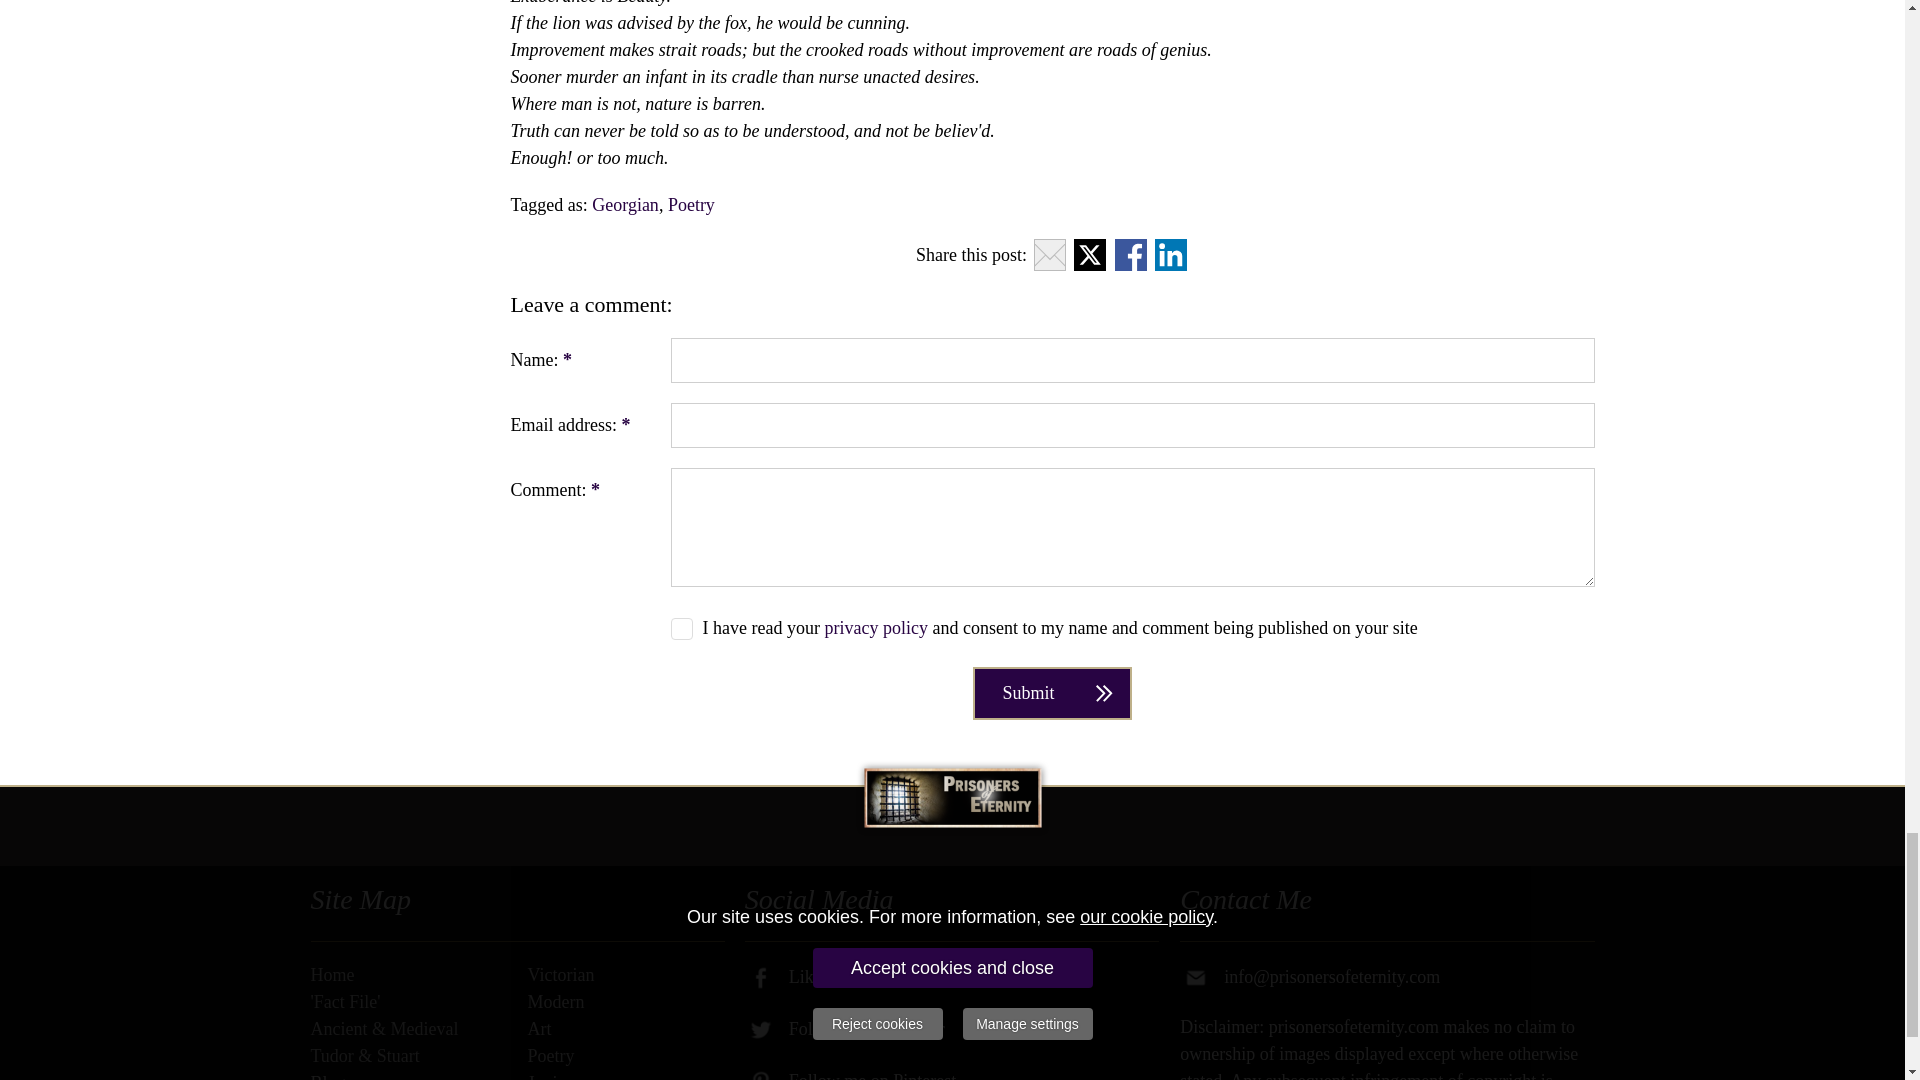 Image resolution: width=1920 pixels, height=1080 pixels. Describe the element at coordinates (1052, 693) in the screenshot. I see `Submit` at that location.